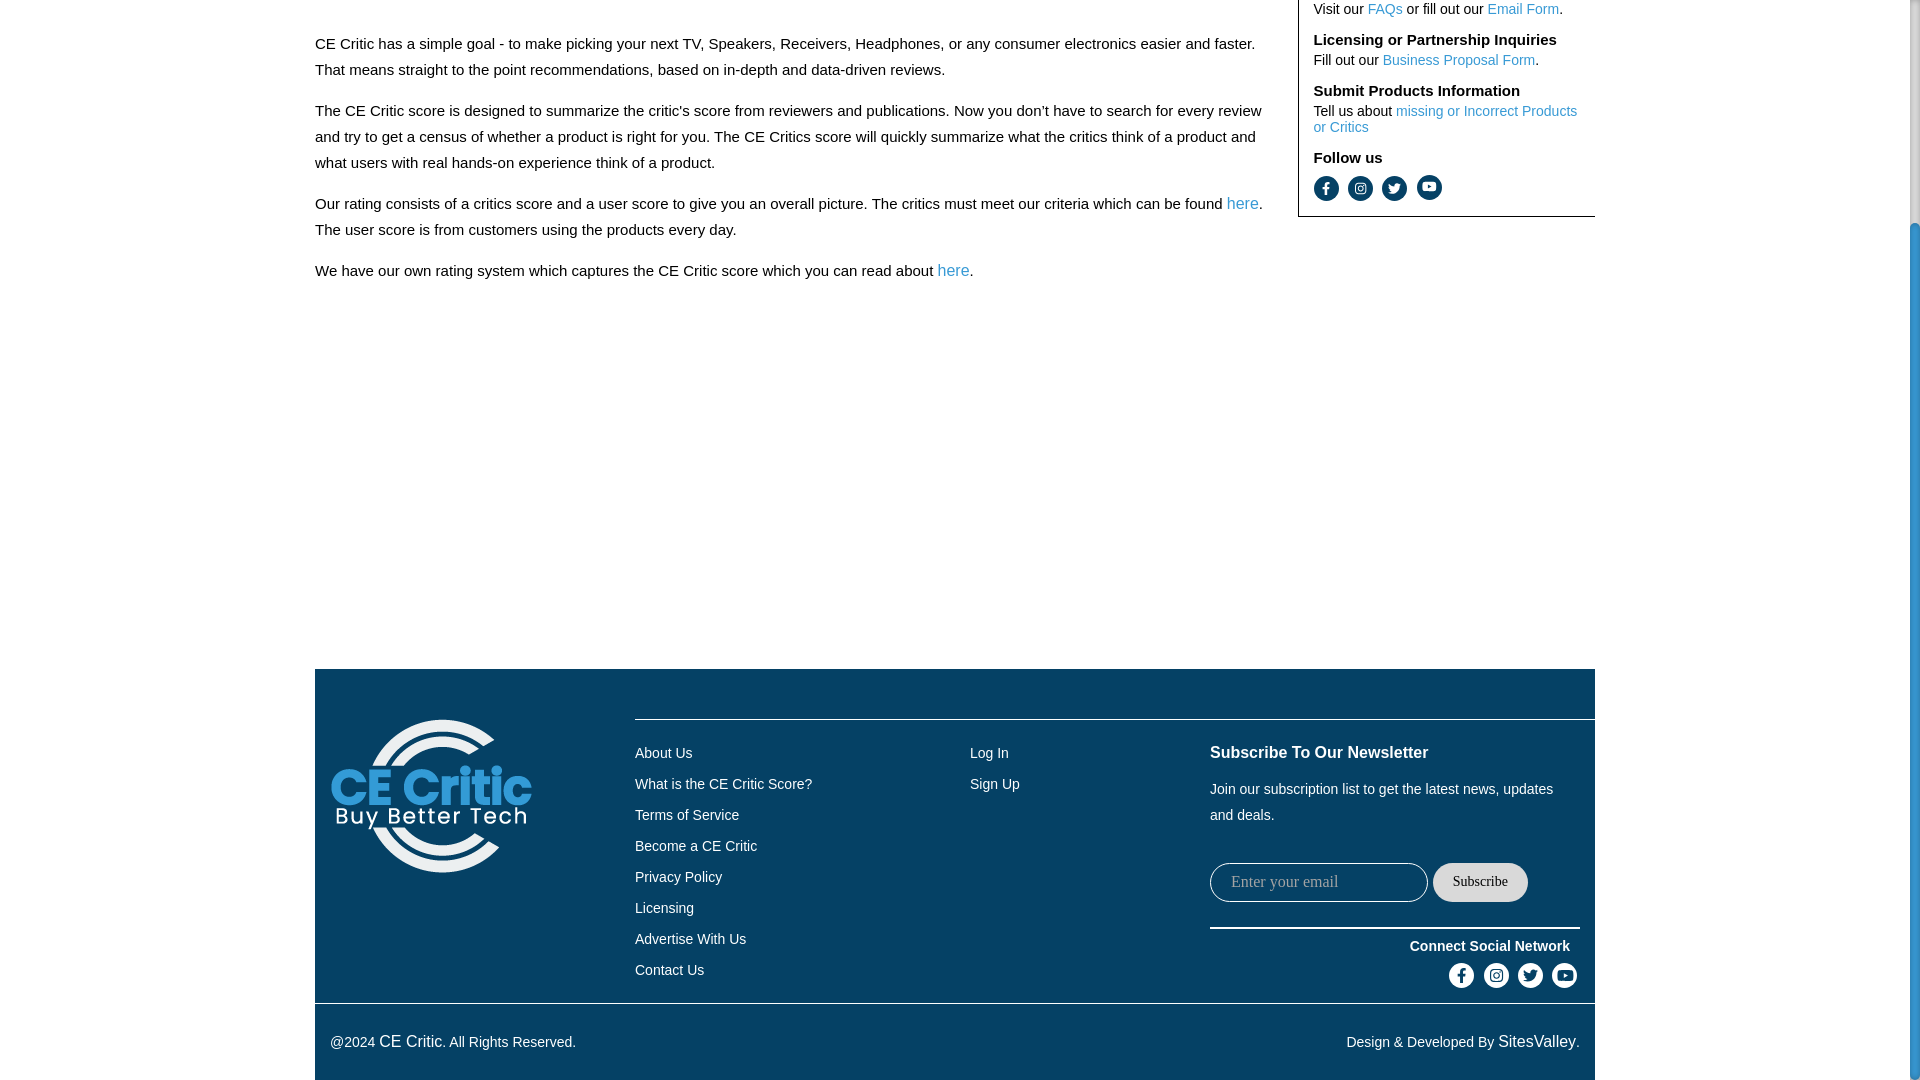  What do you see at coordinates (989, 753) in the screenshot?
I see `Click to log into account` at bounding box center [989, 753].